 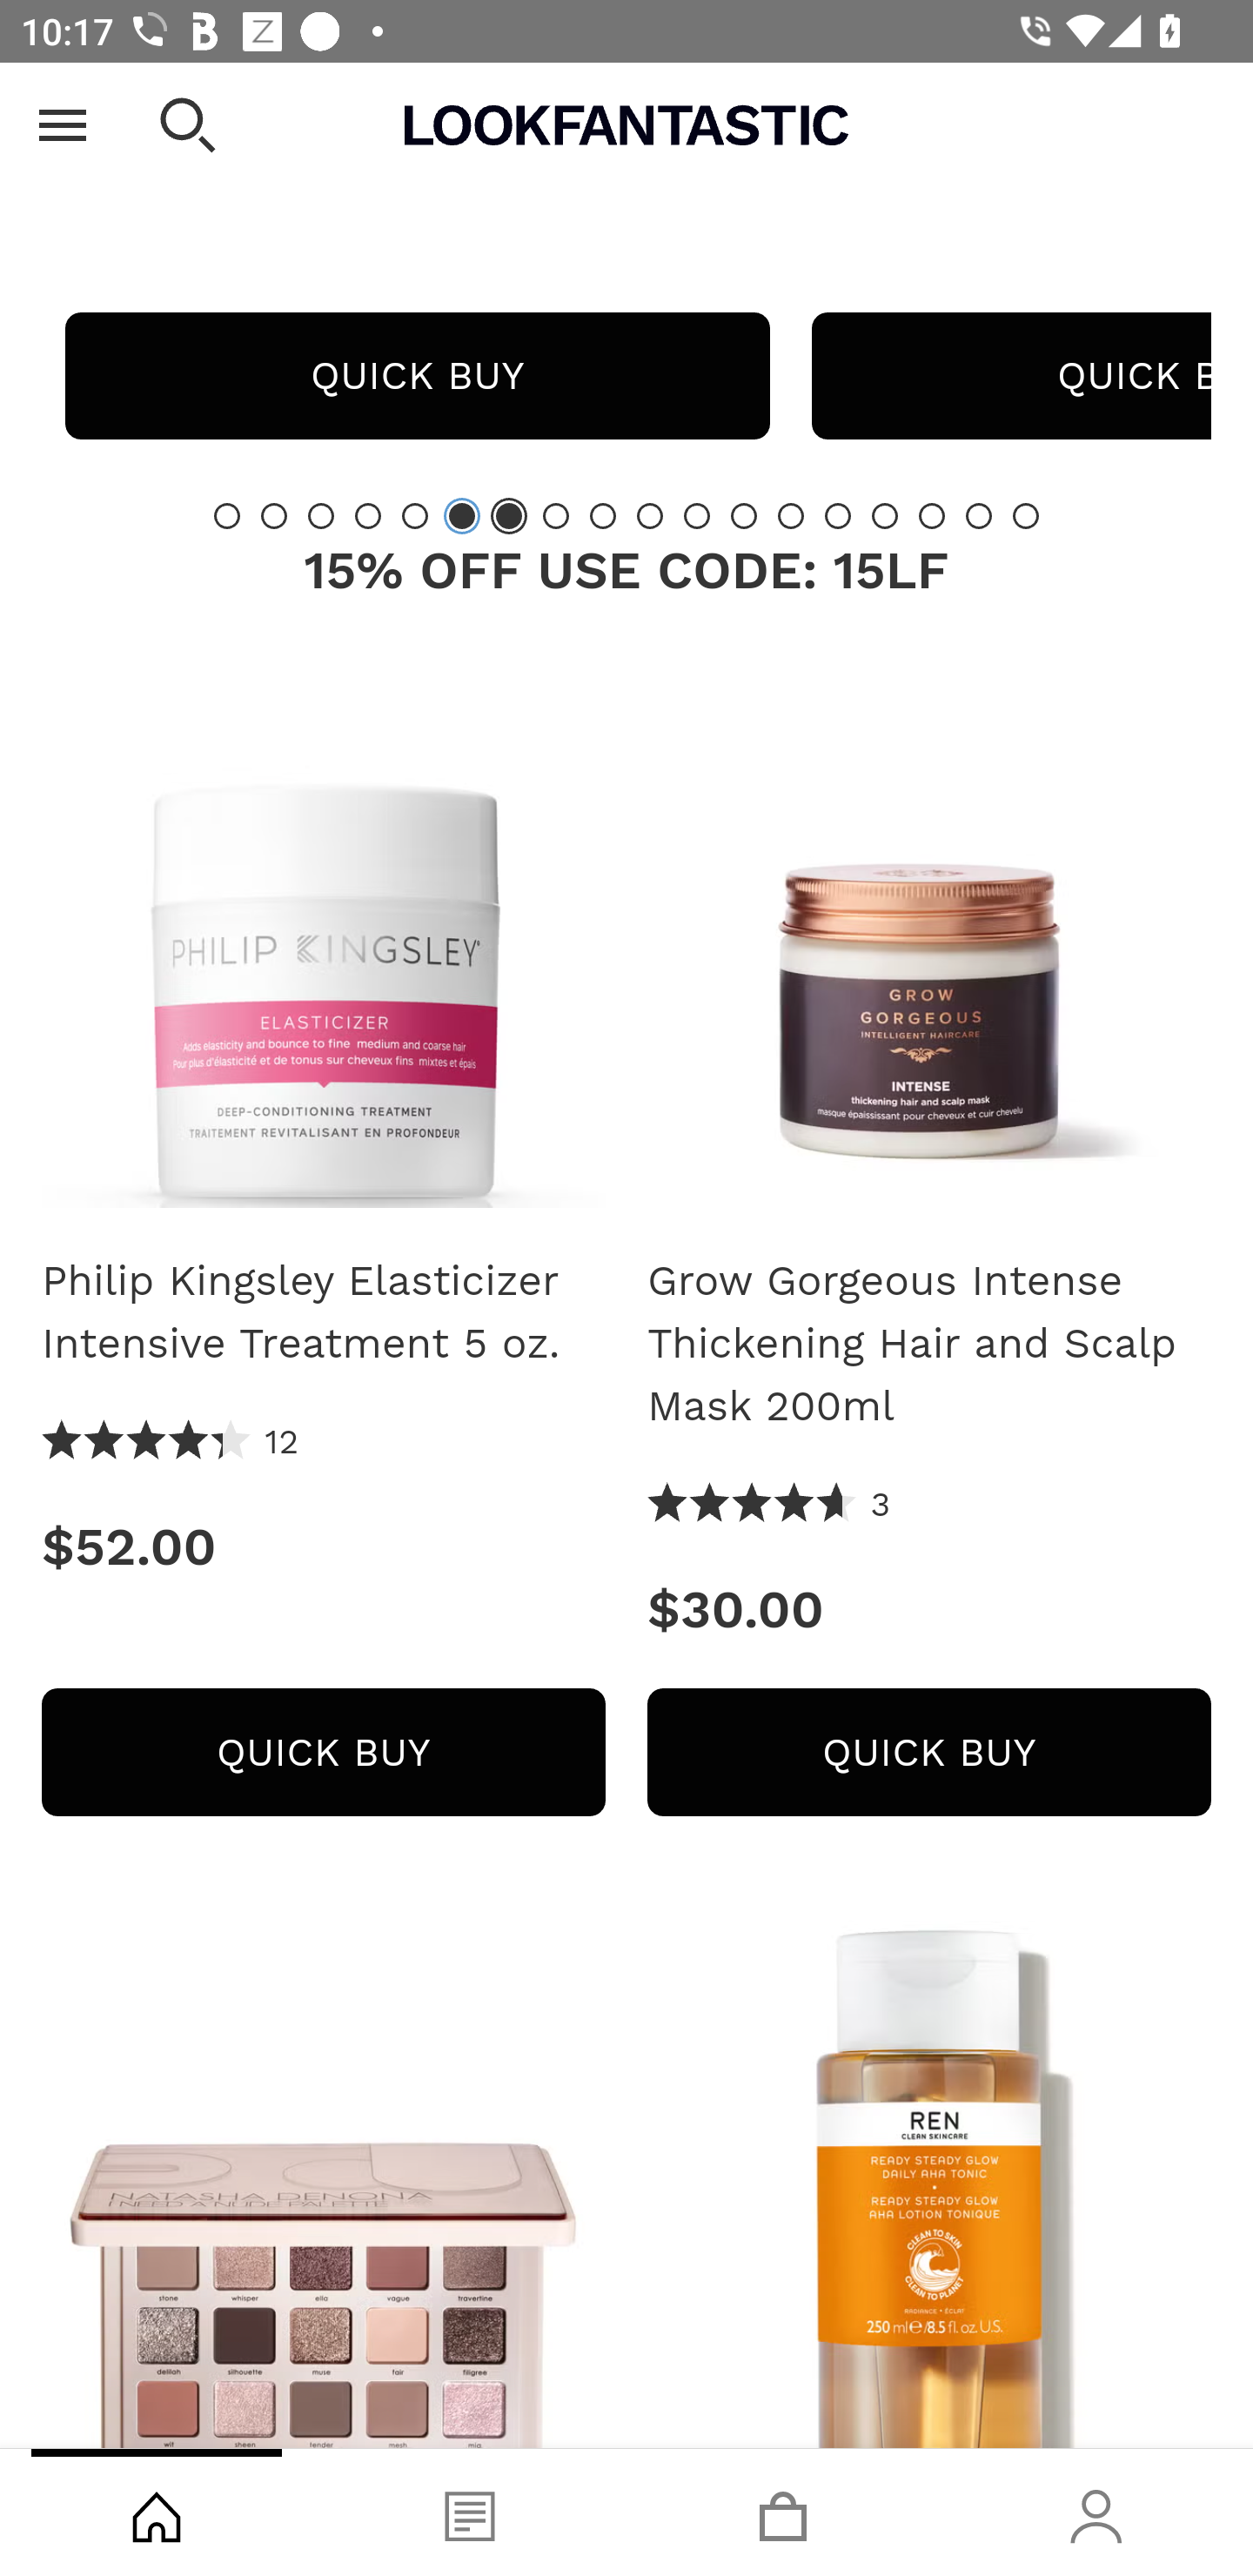 What do you see at coordinates (929, 1610) in the screenshot?
I see `Price: $30.00` at bounding box center [929, 1610].